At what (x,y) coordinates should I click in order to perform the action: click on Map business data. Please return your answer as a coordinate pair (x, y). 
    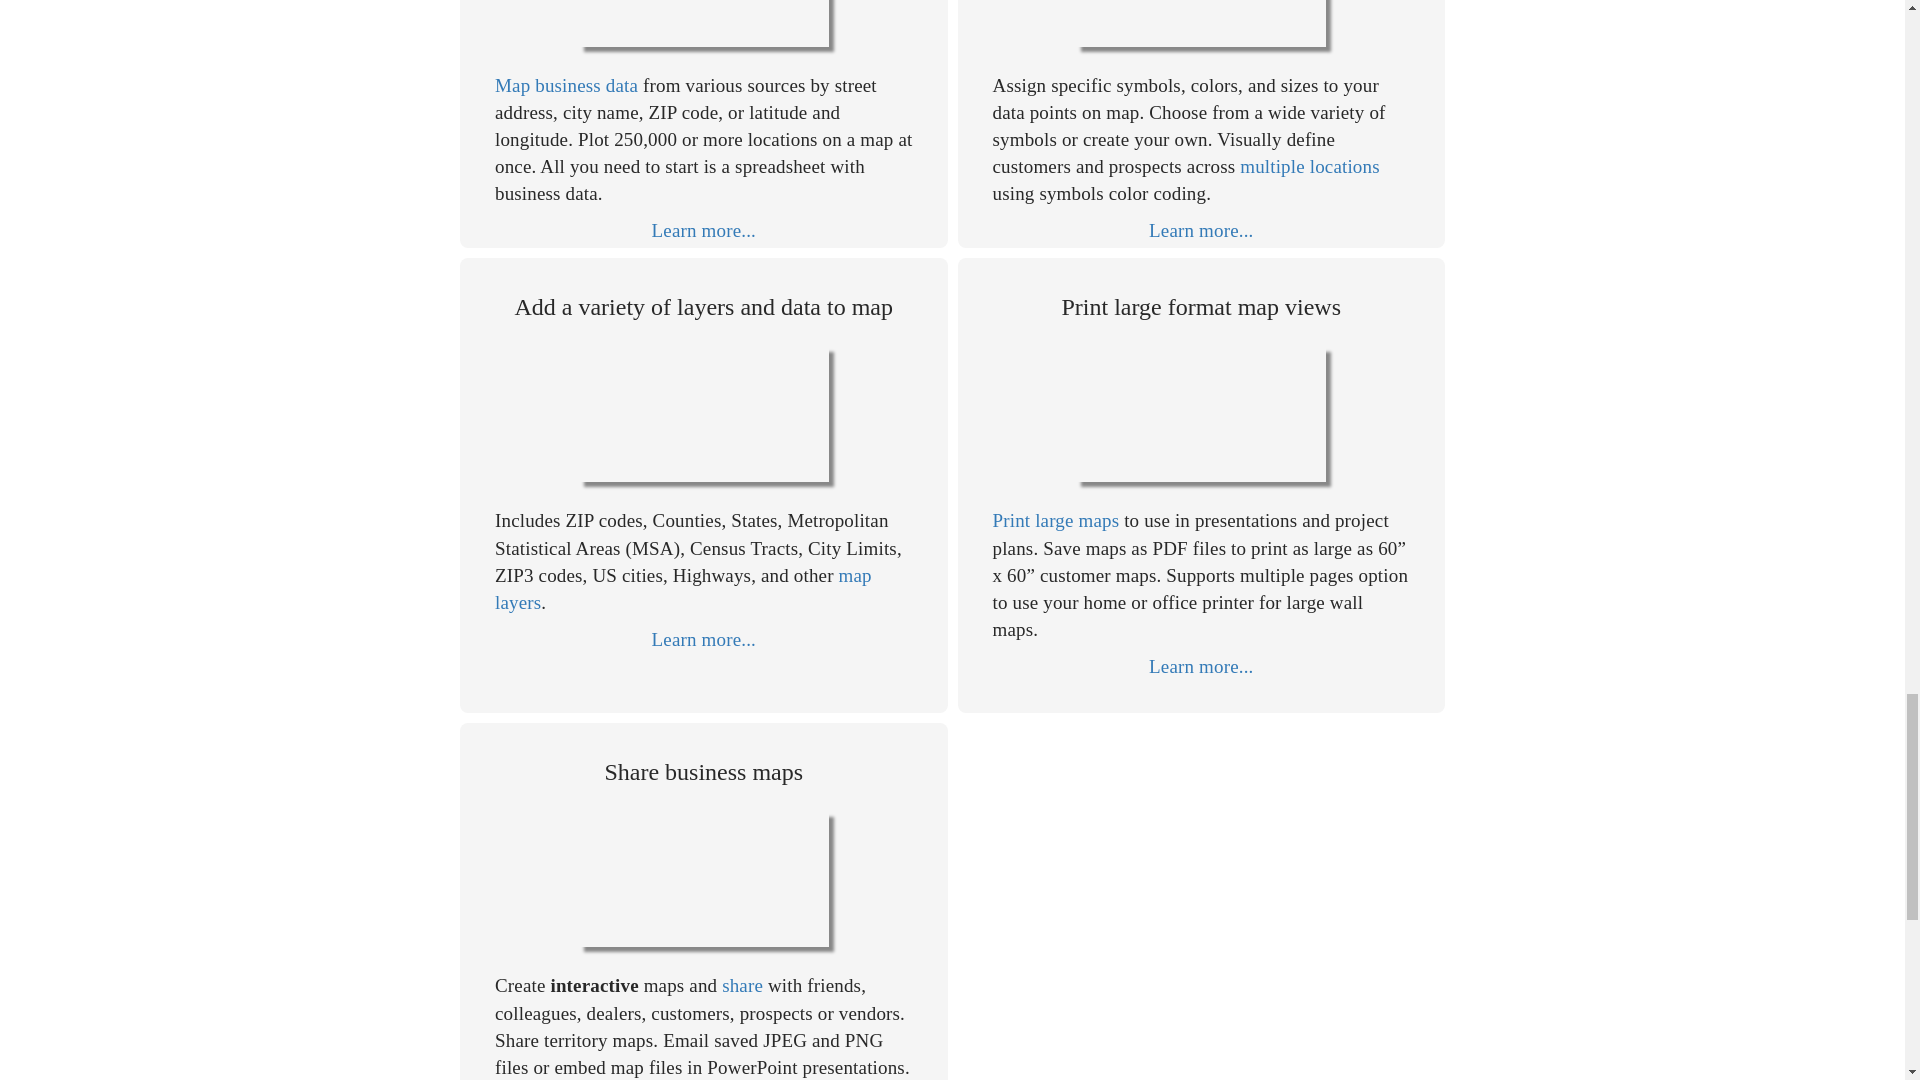
    Looking at the image, I should click on (566, 85).